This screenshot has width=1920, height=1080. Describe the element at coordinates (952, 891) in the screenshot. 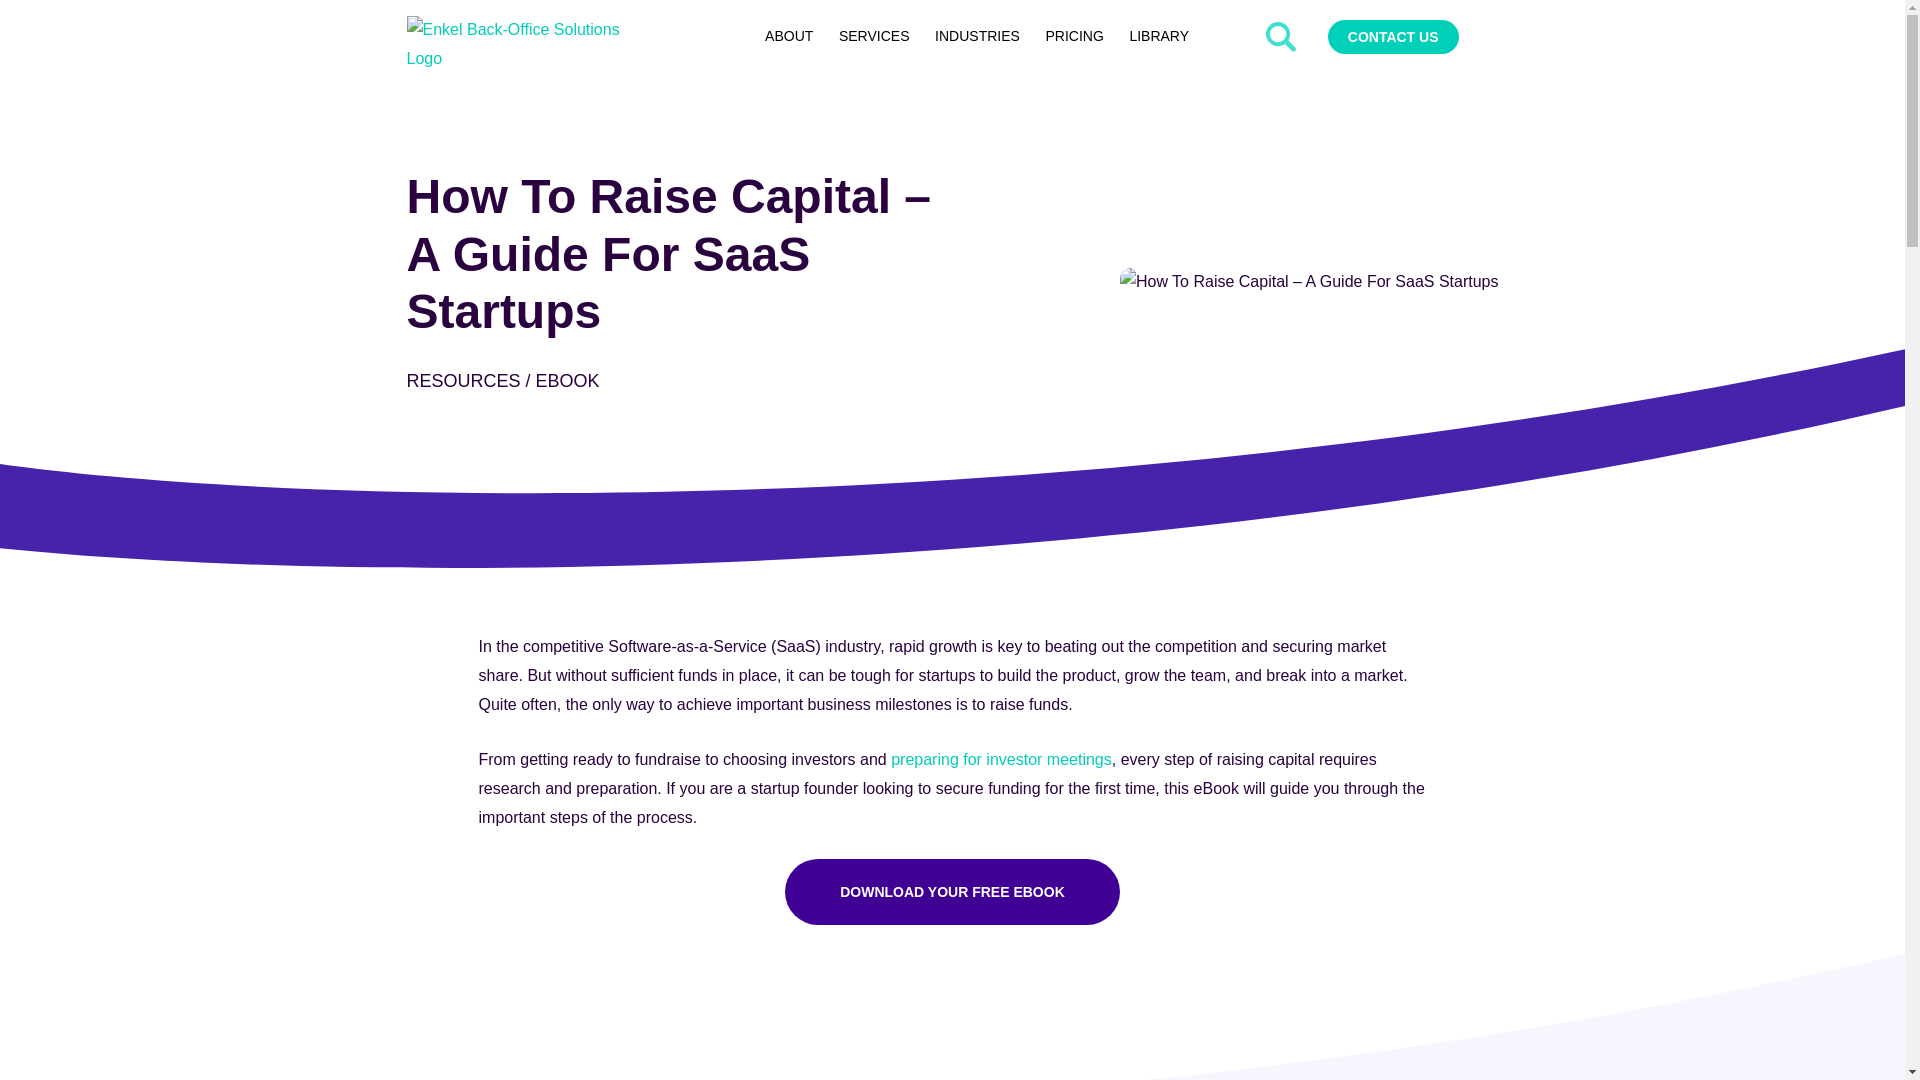

I see `DOWNLOAD YOUR FREE EBOOK` at that location.